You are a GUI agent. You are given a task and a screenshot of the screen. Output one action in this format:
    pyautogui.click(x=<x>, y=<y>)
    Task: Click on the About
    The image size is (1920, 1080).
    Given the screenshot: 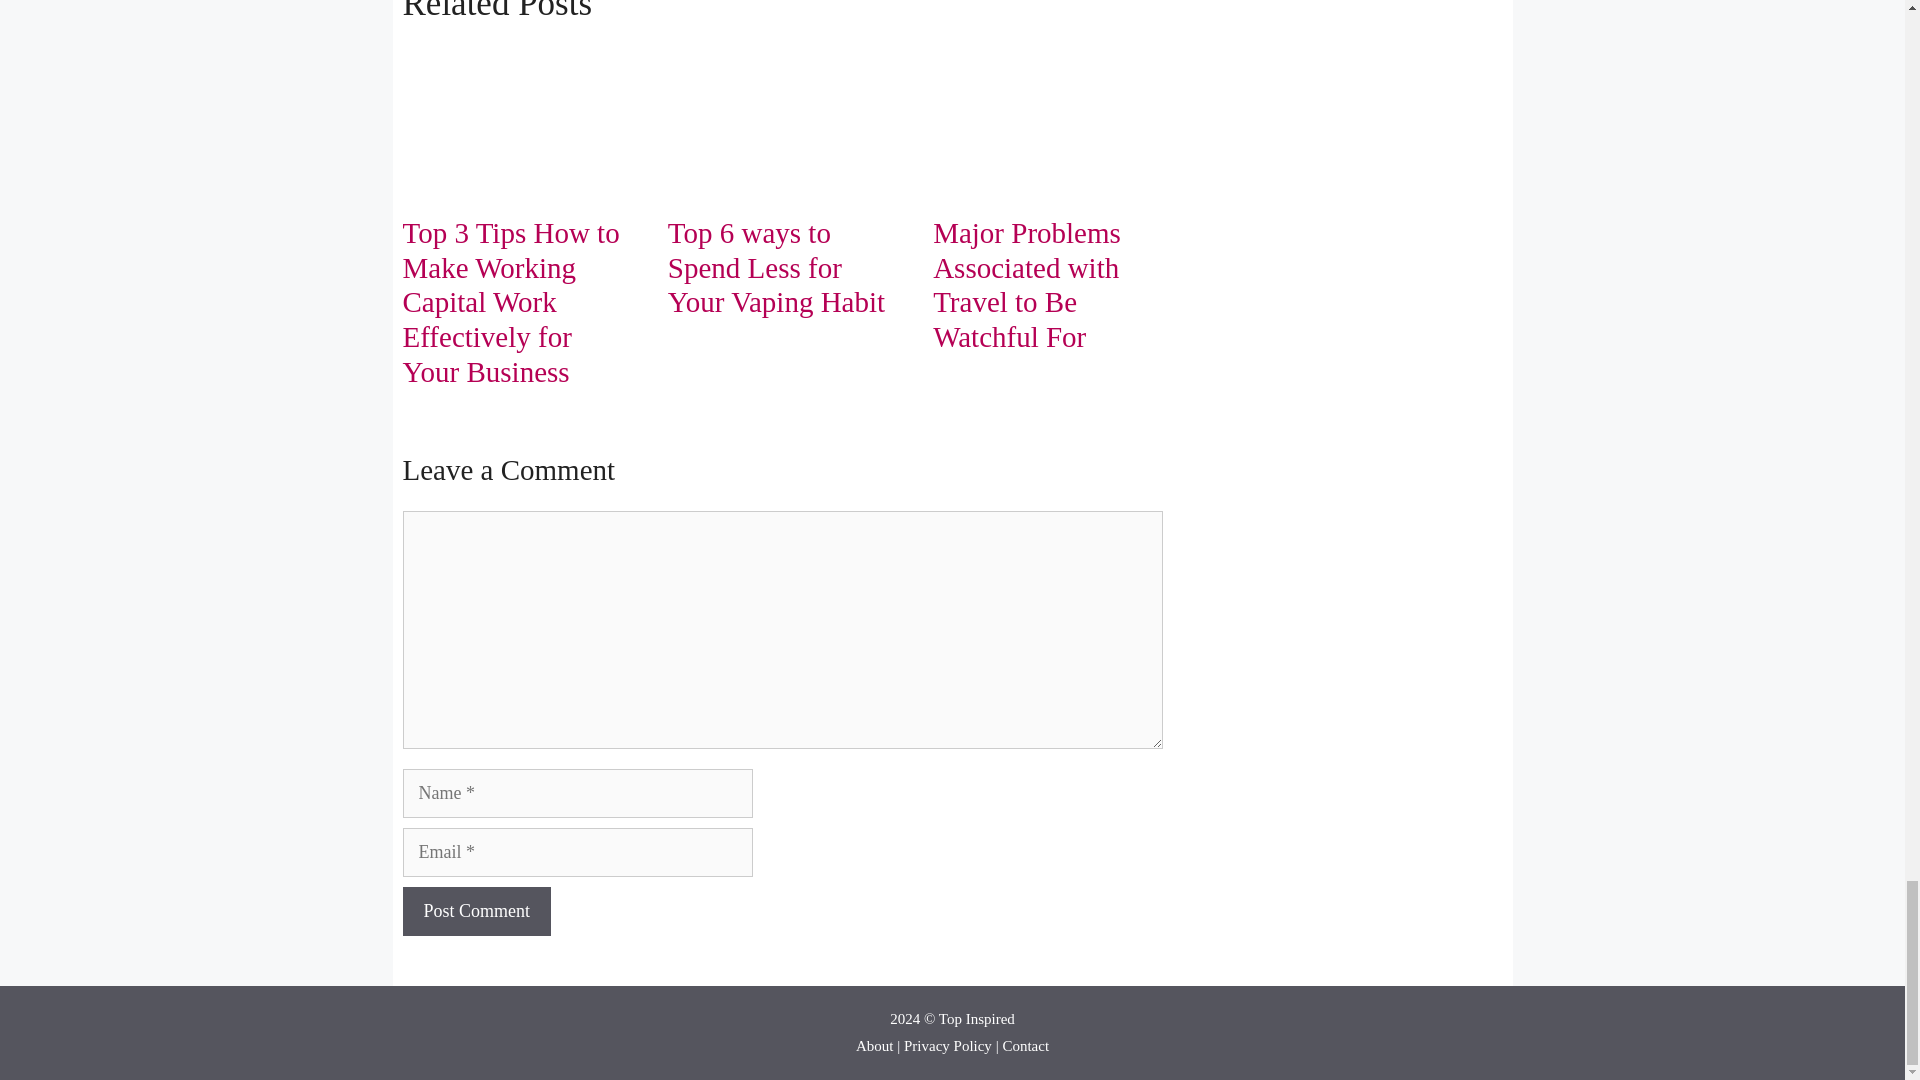 What is the action you would take?
    pyautogui.click(x=875, y=1046)
    